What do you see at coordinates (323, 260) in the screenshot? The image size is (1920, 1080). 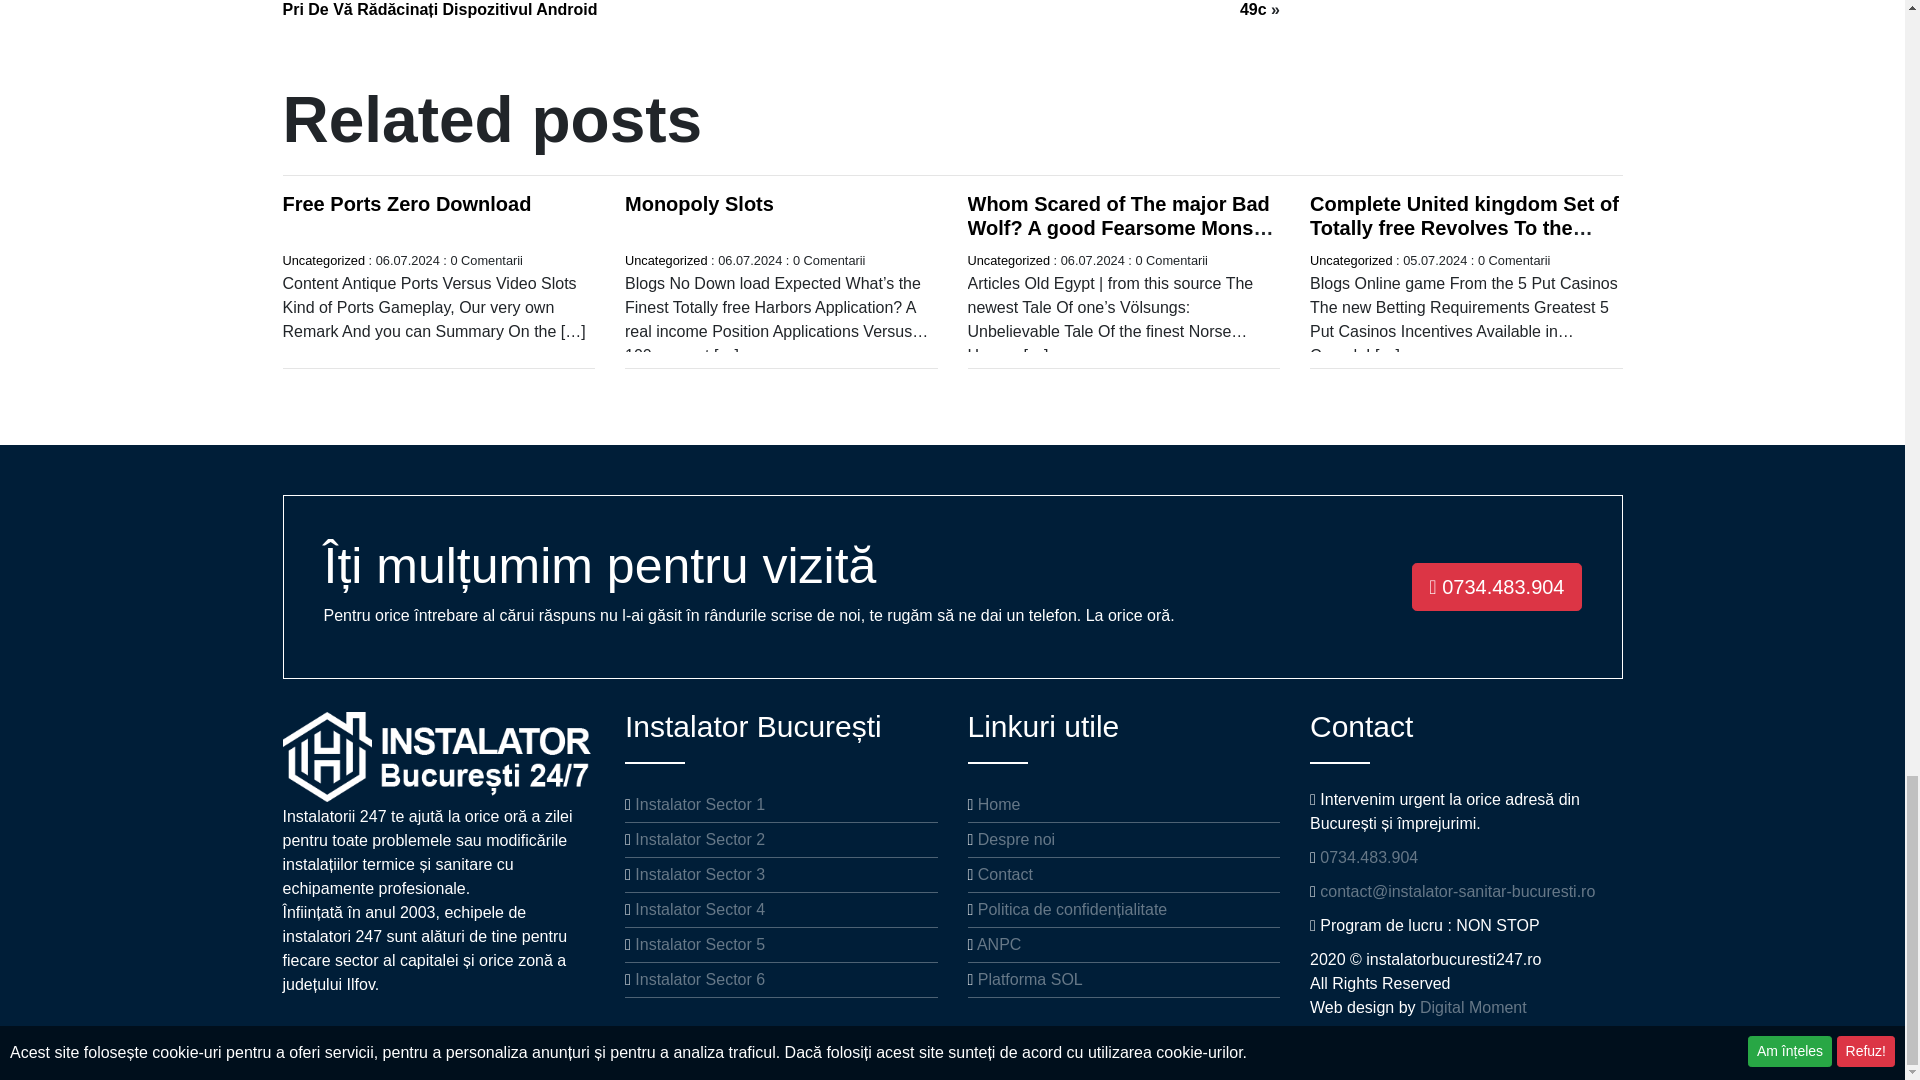 I see `Uncategorized` at bounding box center [323, 260].